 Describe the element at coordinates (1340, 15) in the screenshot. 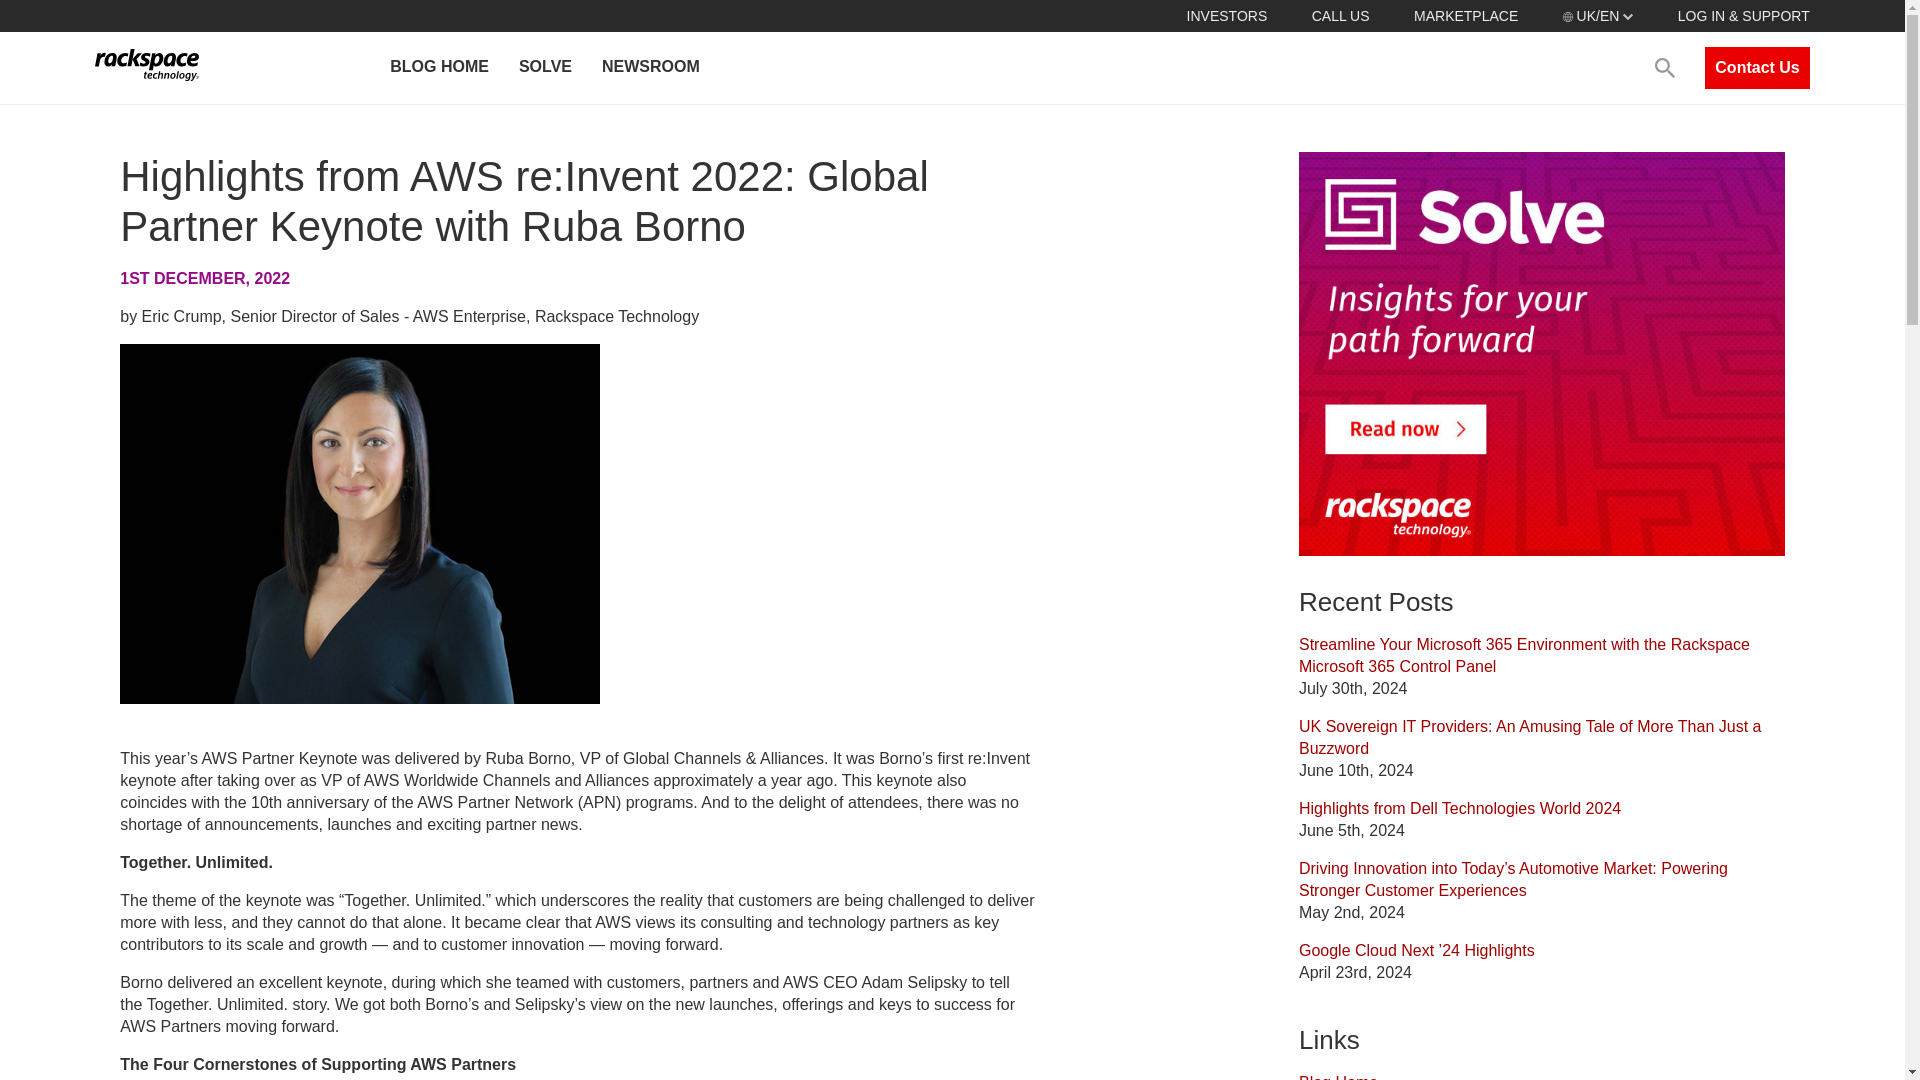

I see `CALL US` at that location.